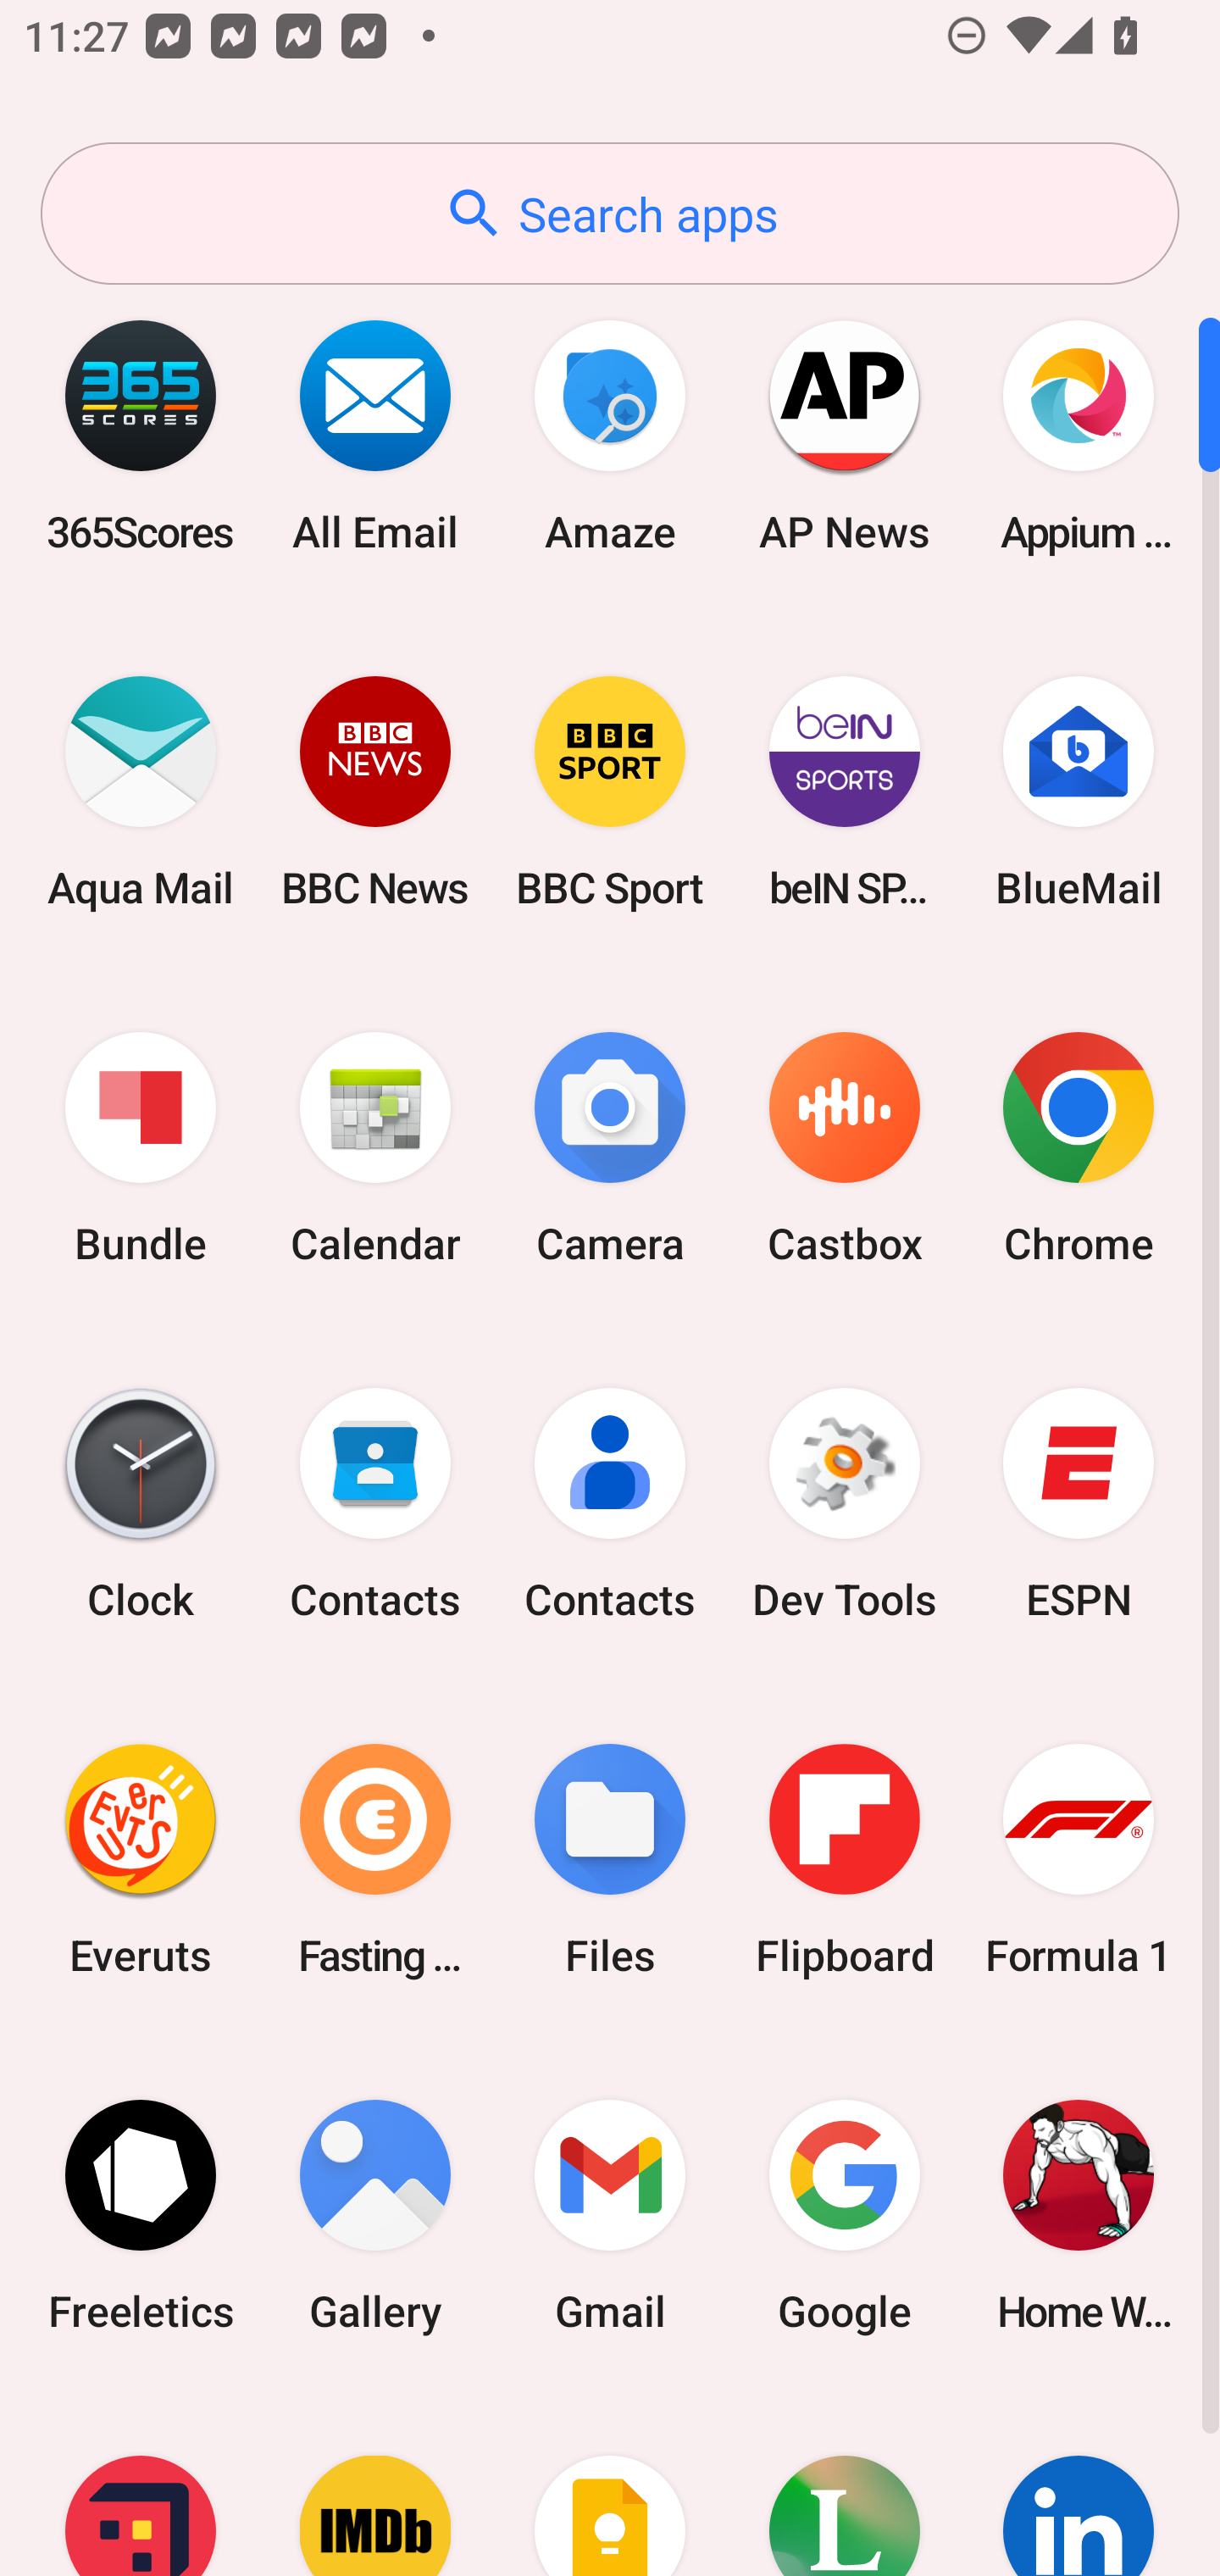 The height and width of the screenshot is (2576, 1220). I want to click on Hotels.com, so click(141, 2484).